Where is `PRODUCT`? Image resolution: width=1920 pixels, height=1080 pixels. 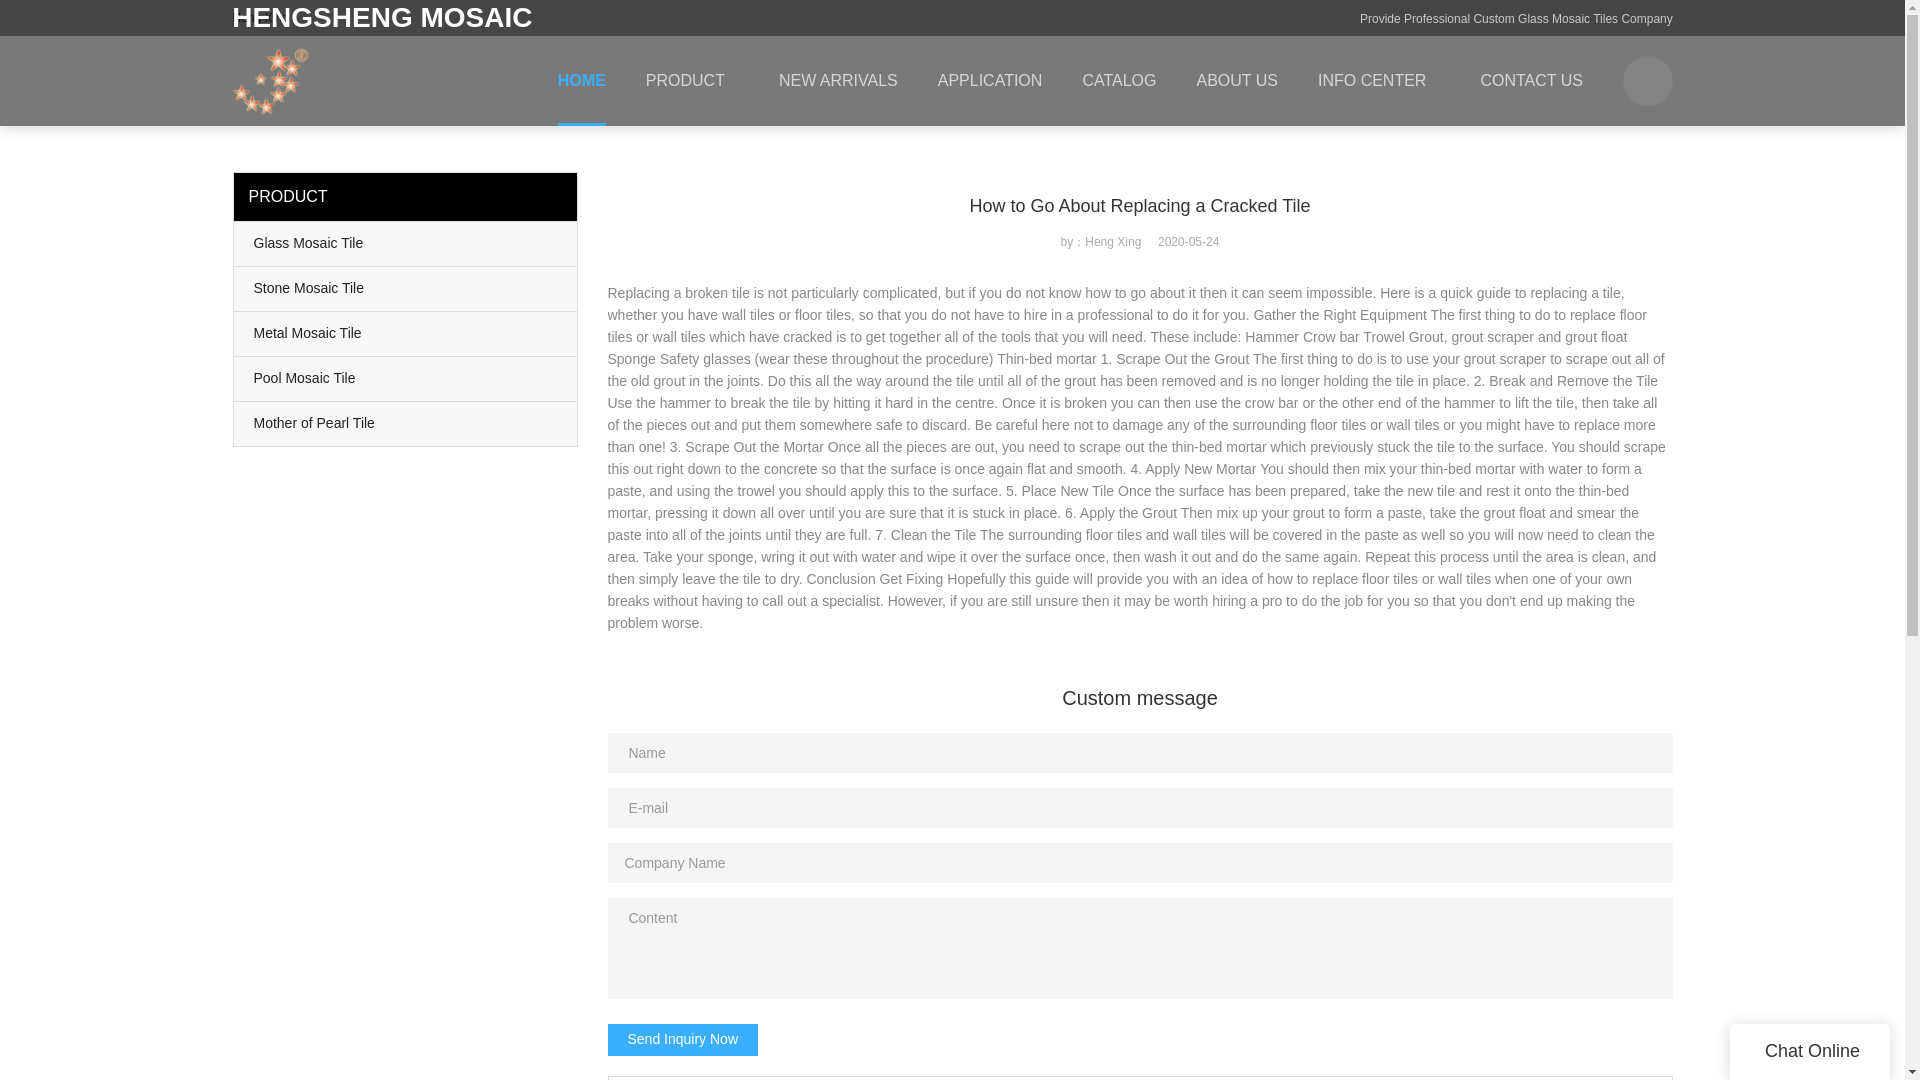 PRODUCT is located at coordinates (692, 80).